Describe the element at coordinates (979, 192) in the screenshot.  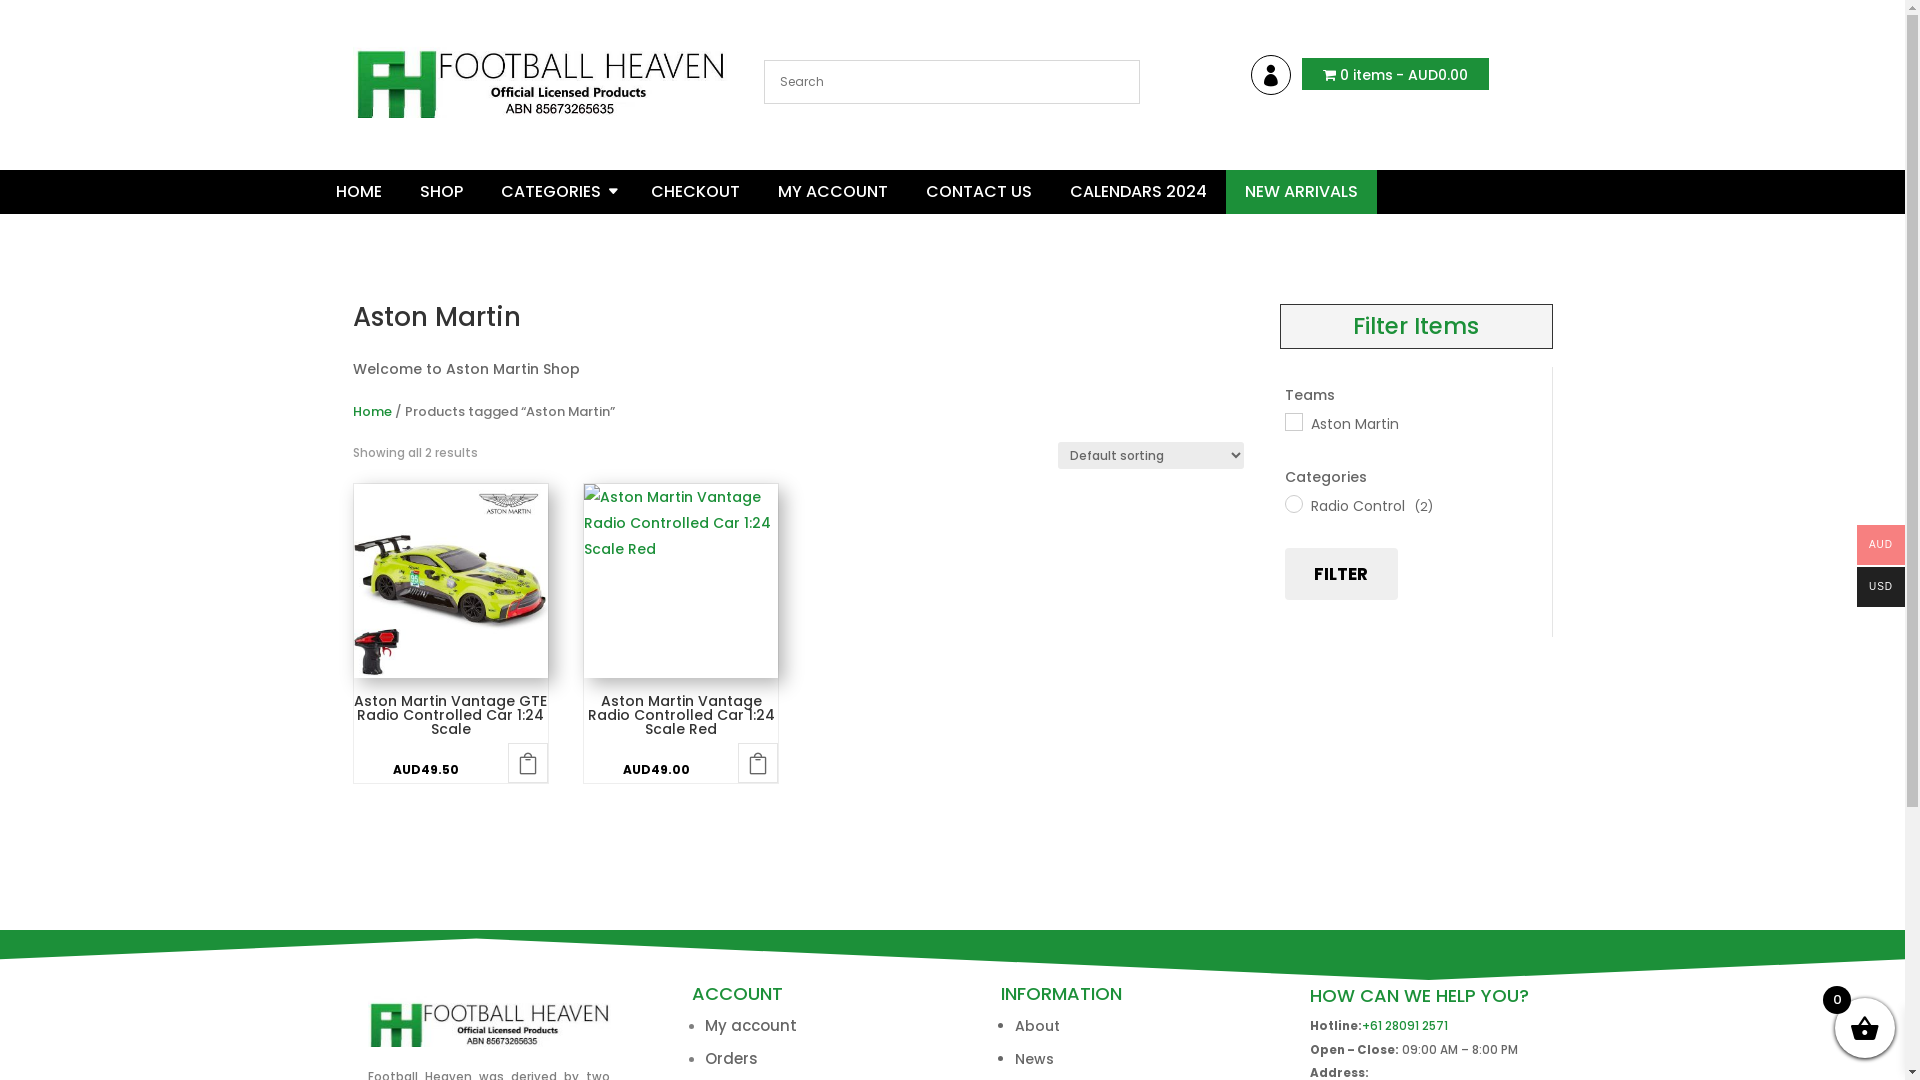
I see `CONTACT US` at that location.